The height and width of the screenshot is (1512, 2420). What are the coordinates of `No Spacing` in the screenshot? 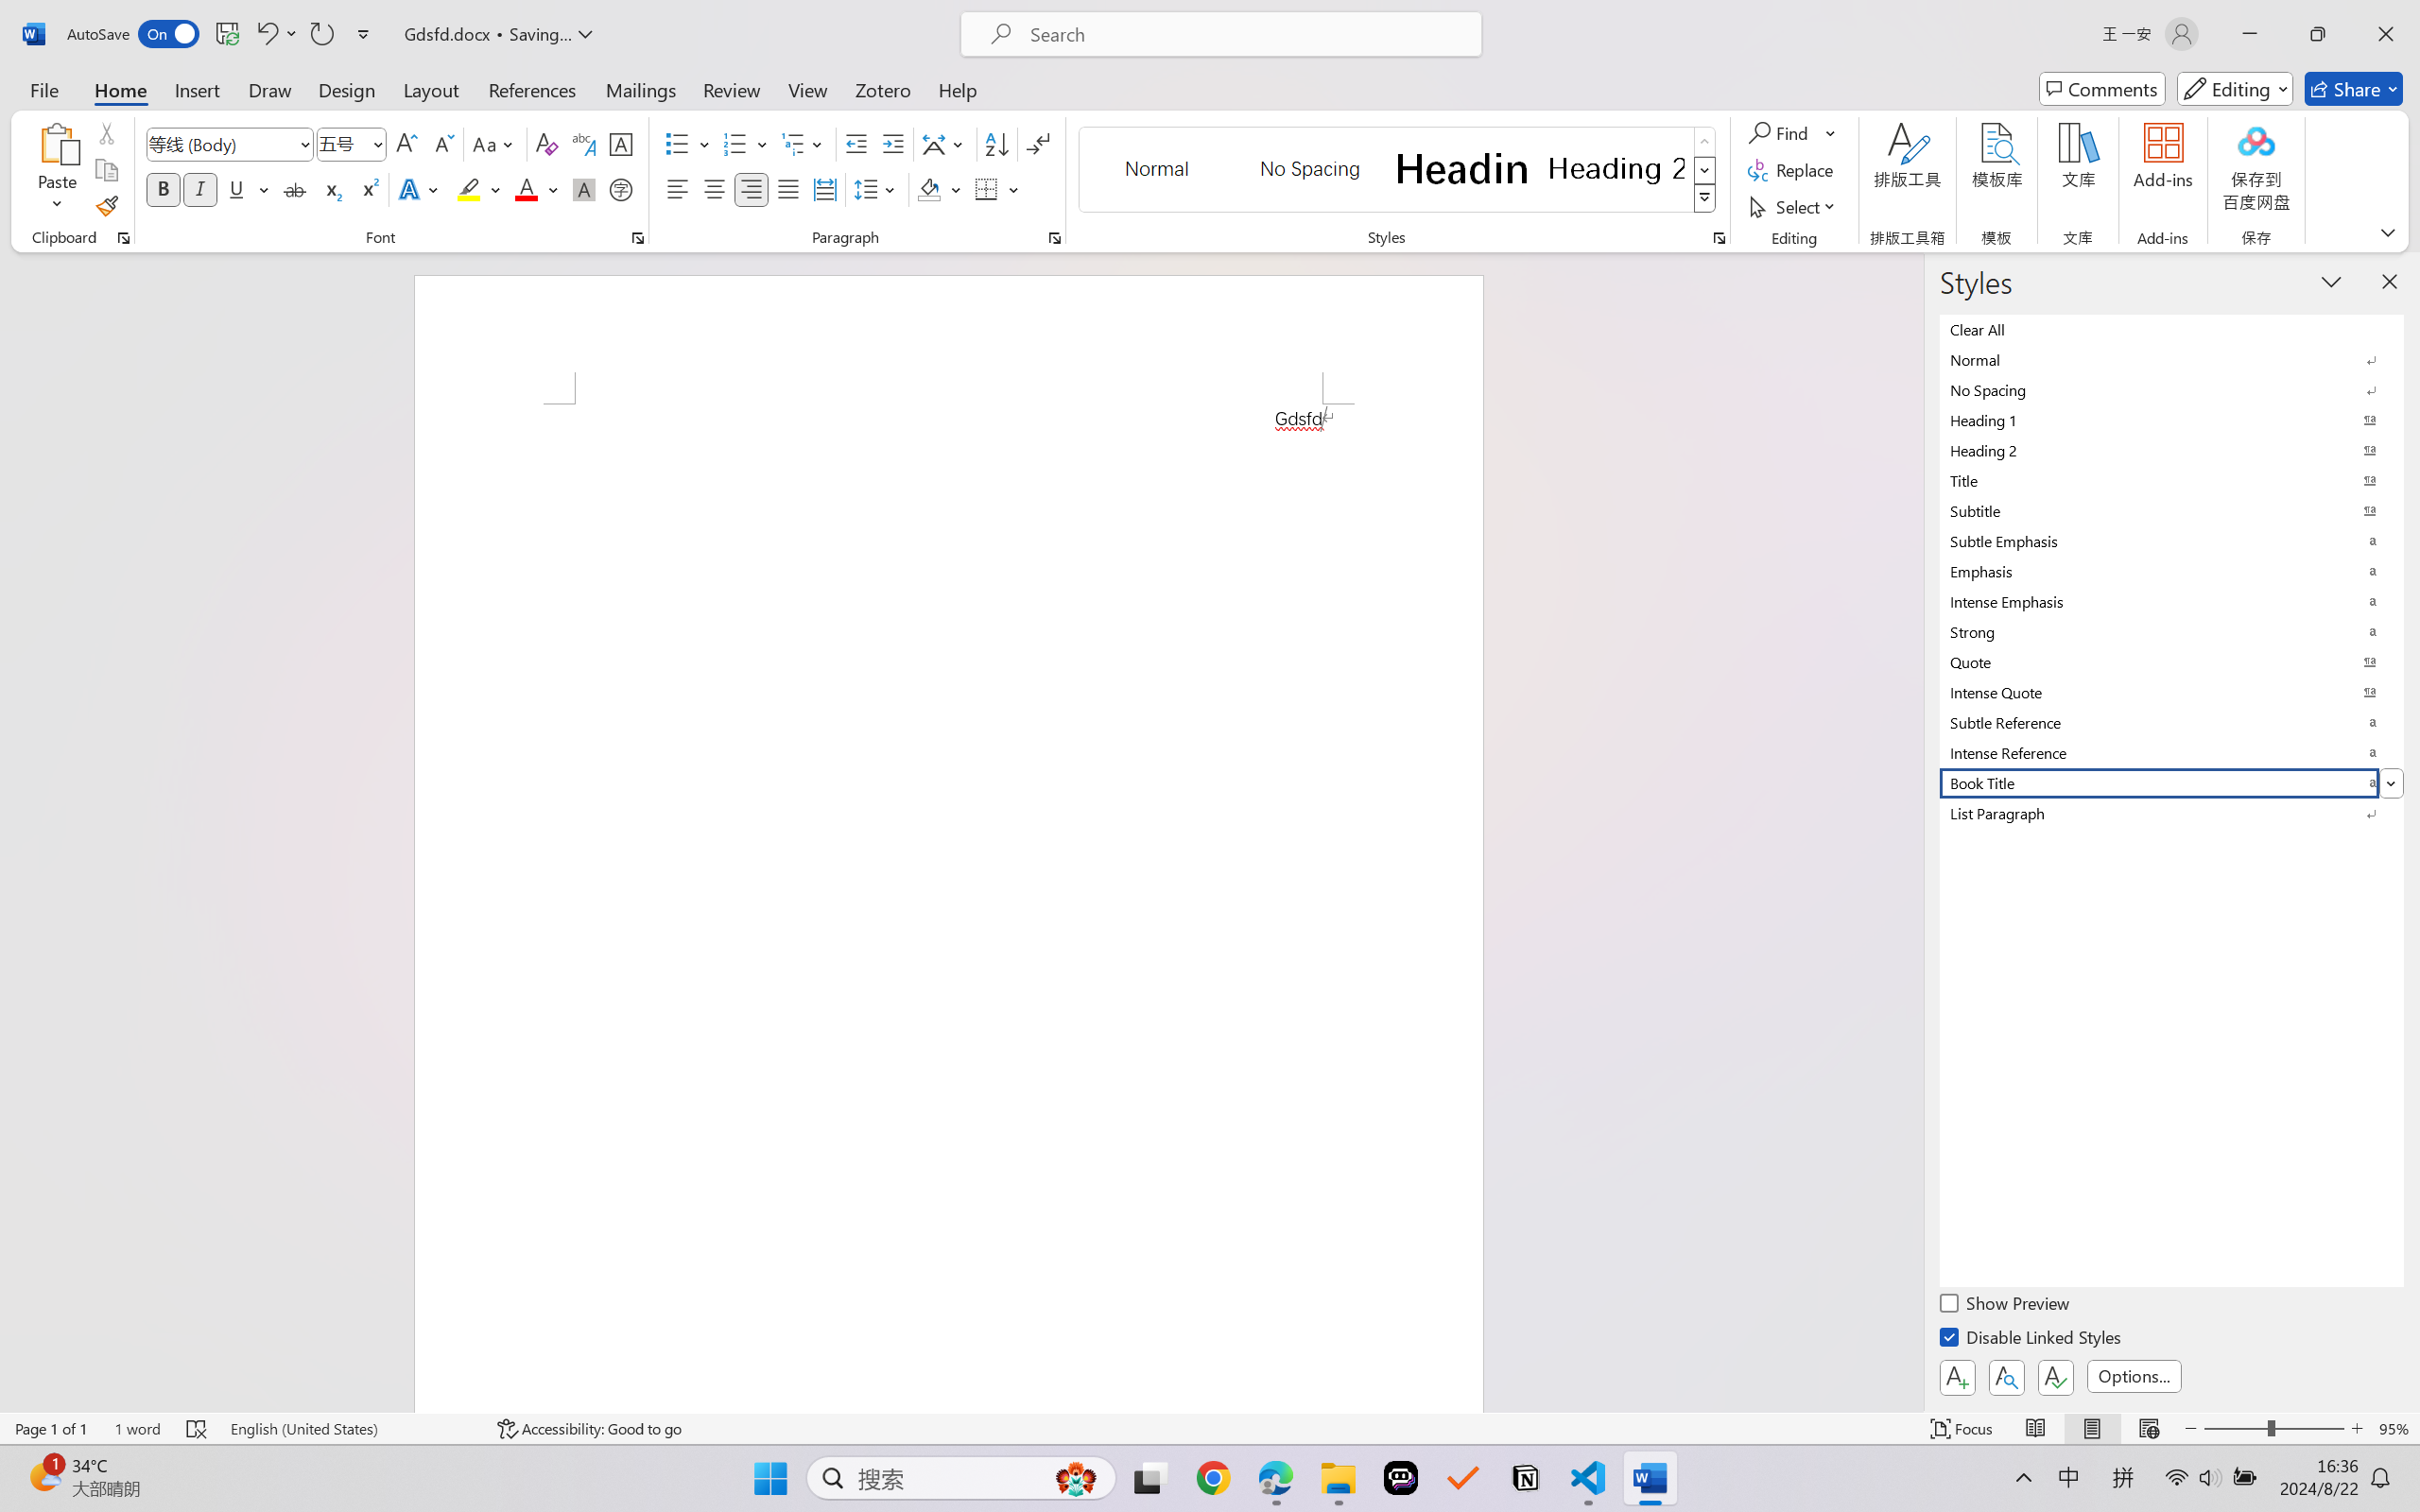 It's located at (2172, 389).